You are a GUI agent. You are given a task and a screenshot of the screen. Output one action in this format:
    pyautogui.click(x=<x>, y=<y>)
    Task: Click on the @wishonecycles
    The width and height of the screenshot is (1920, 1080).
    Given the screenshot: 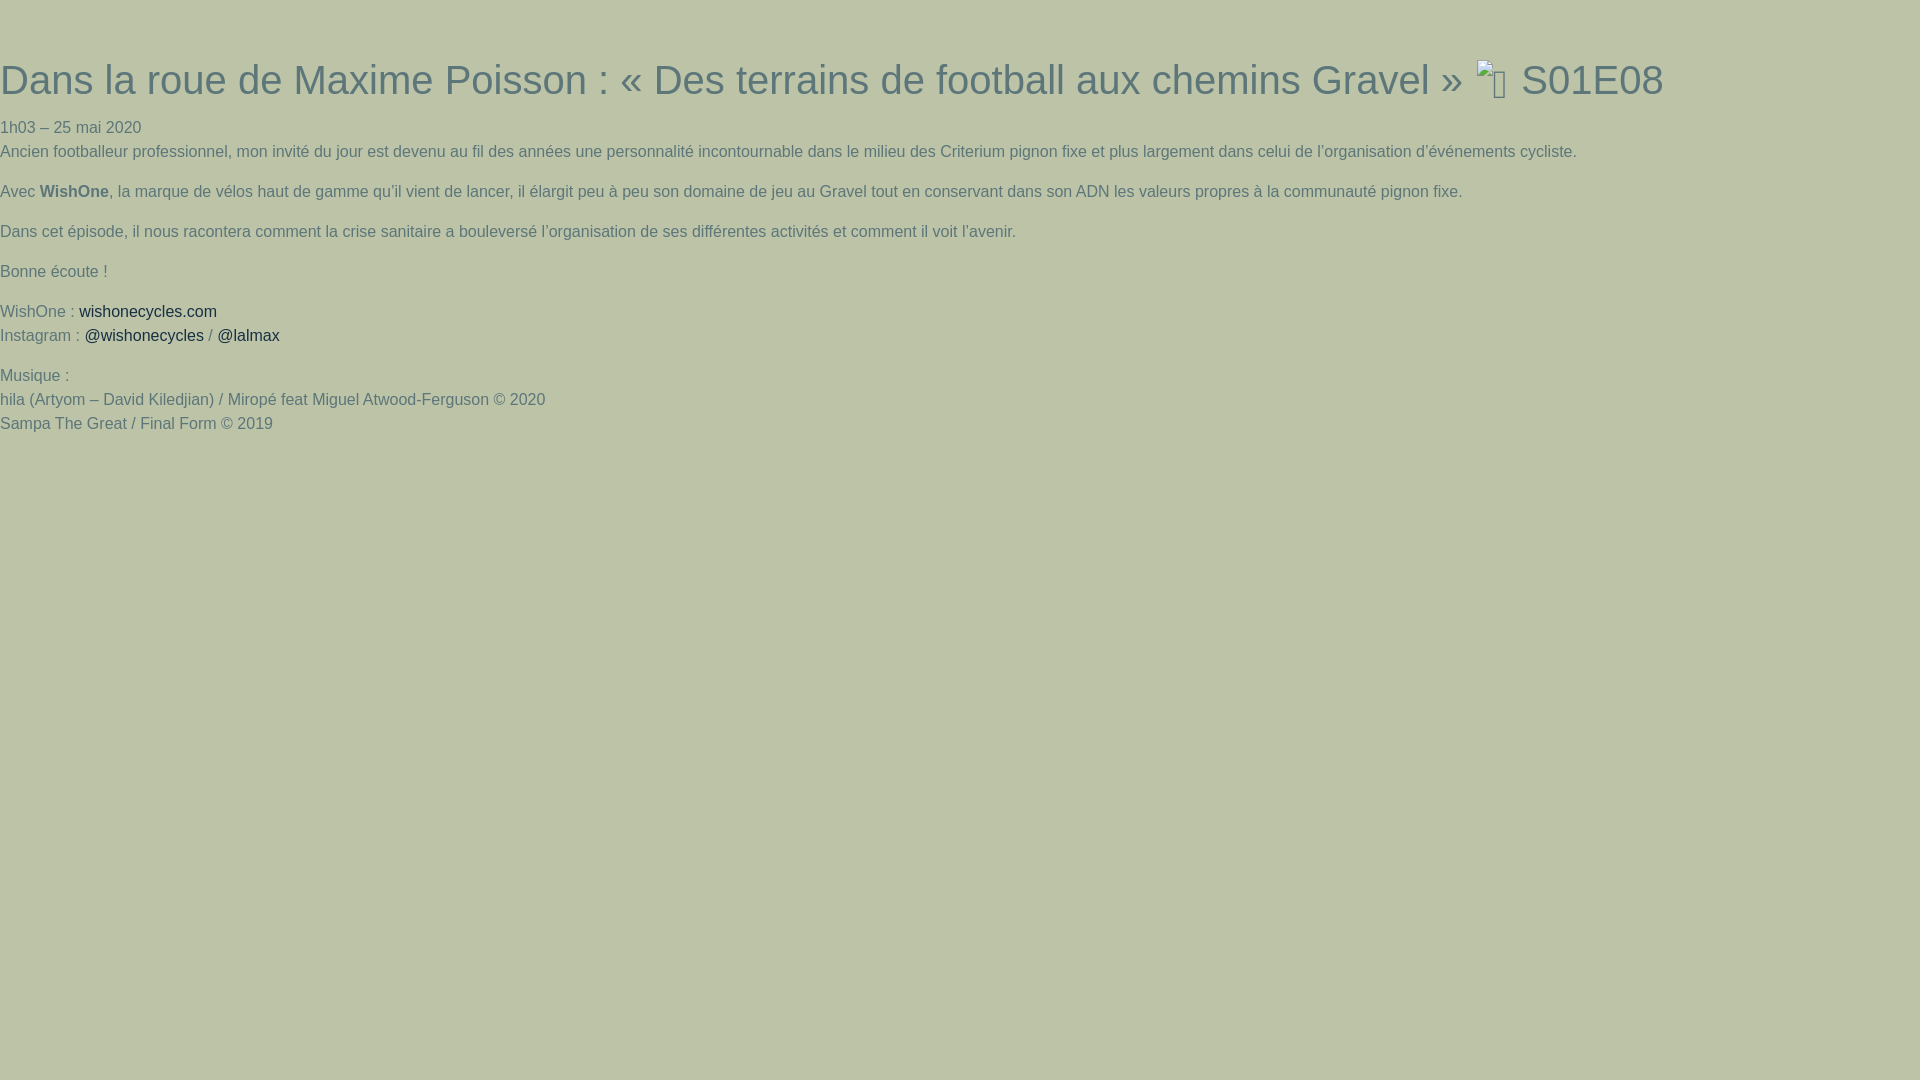 What is the action you would take?
    pyautogui.click(x=144, y=336)
    